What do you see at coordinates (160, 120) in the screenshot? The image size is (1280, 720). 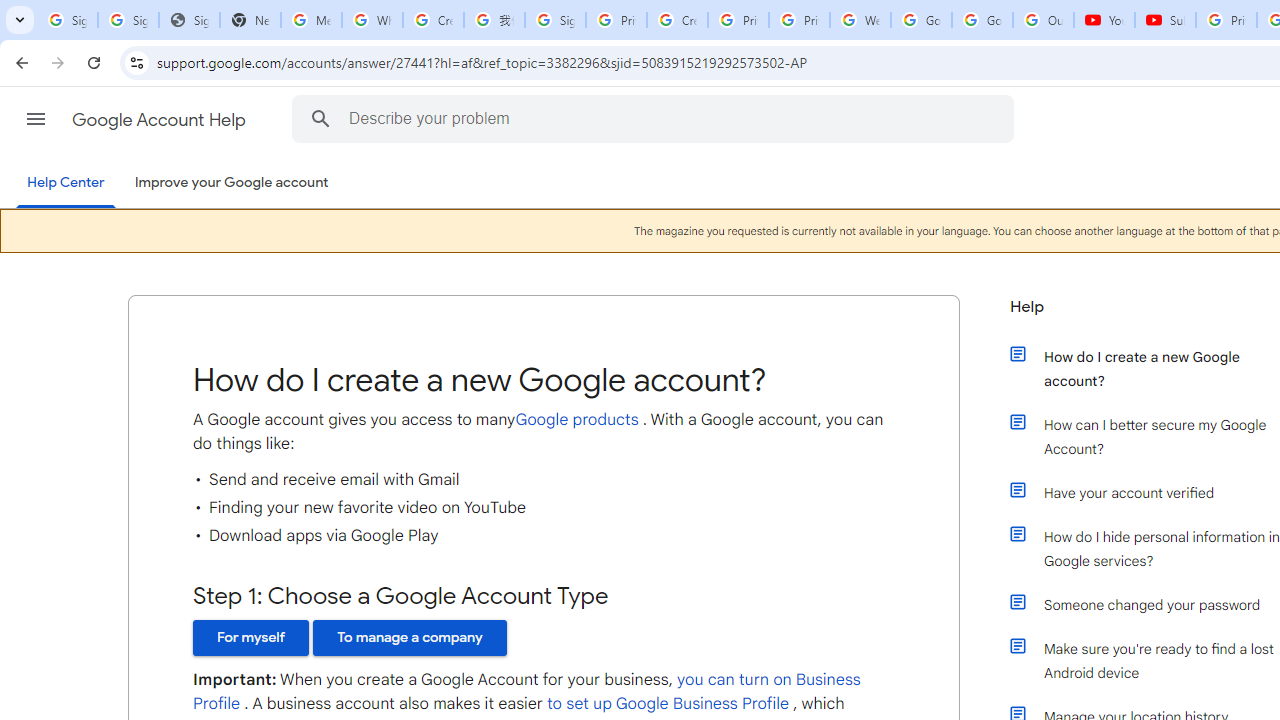 I see `Google Account Help` at bounding box center [160, 120].